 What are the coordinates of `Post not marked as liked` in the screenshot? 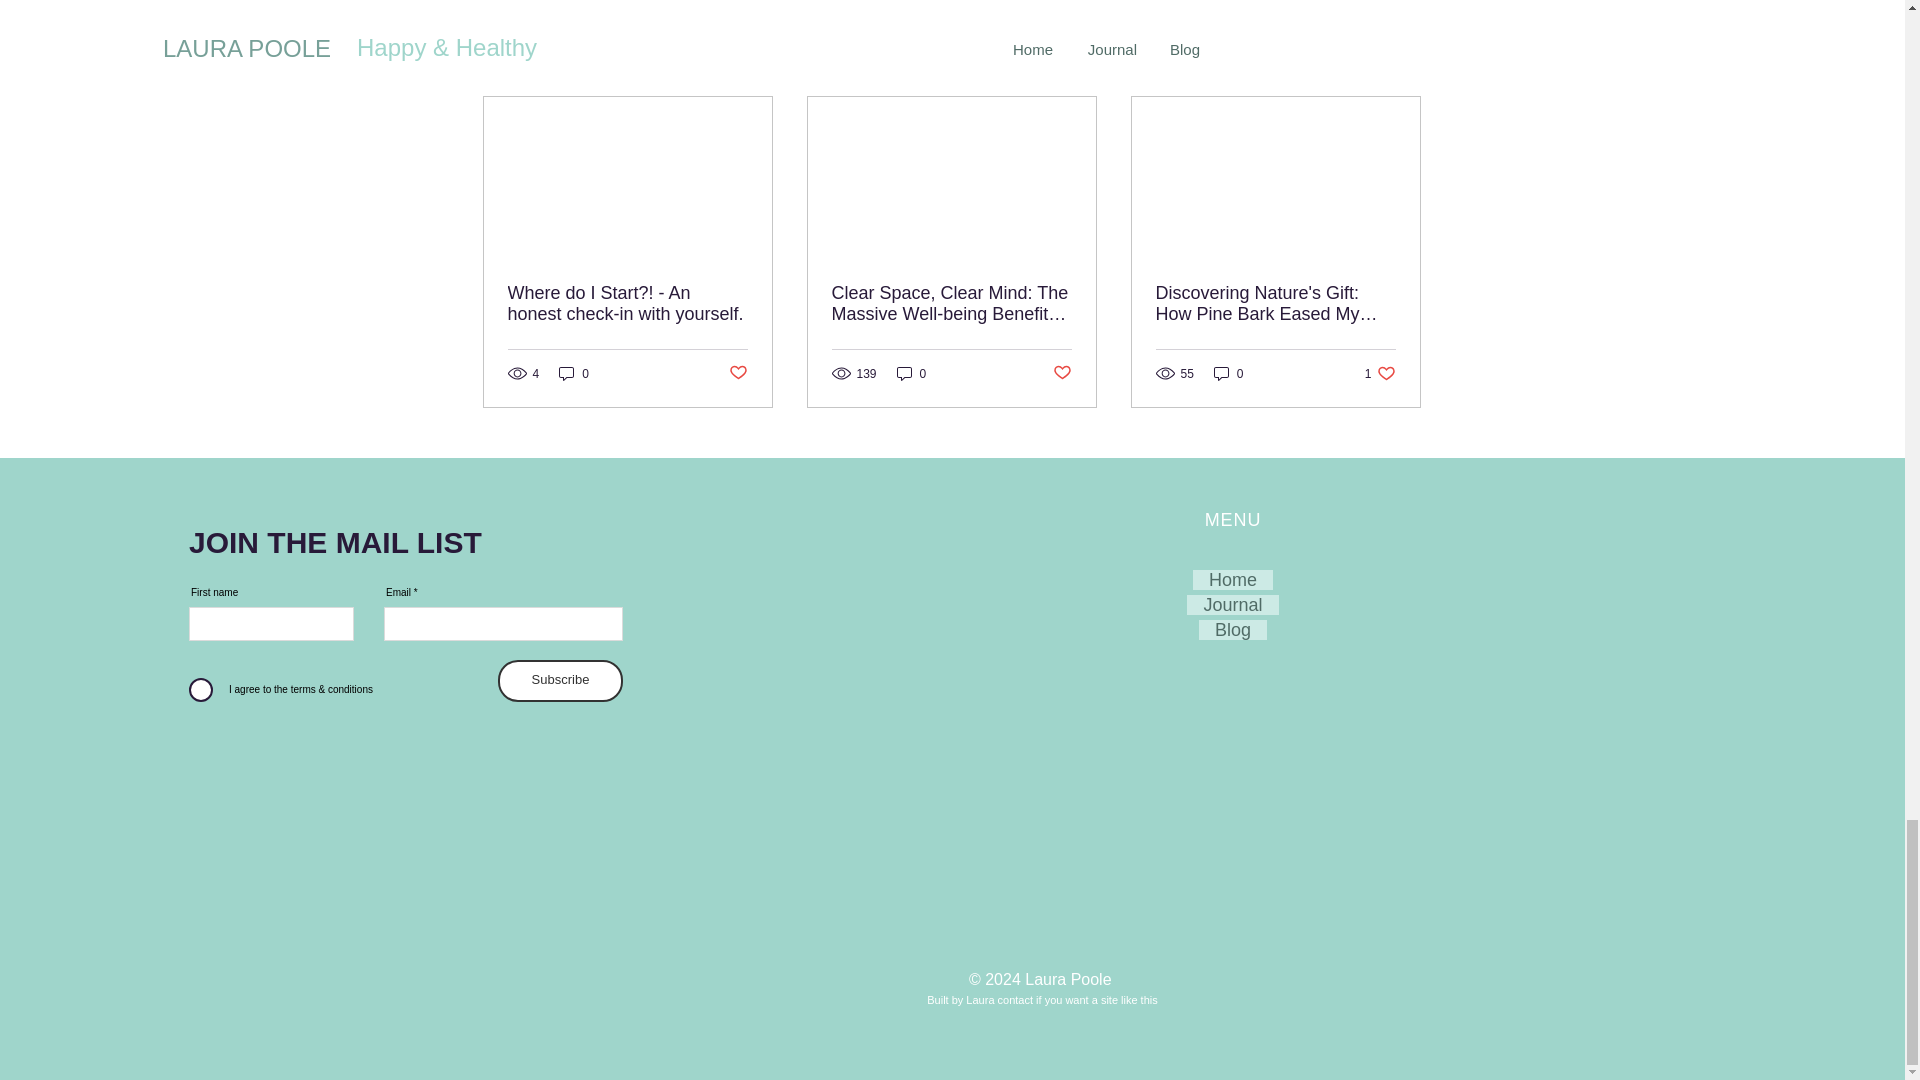 It's located at (1380, 373).